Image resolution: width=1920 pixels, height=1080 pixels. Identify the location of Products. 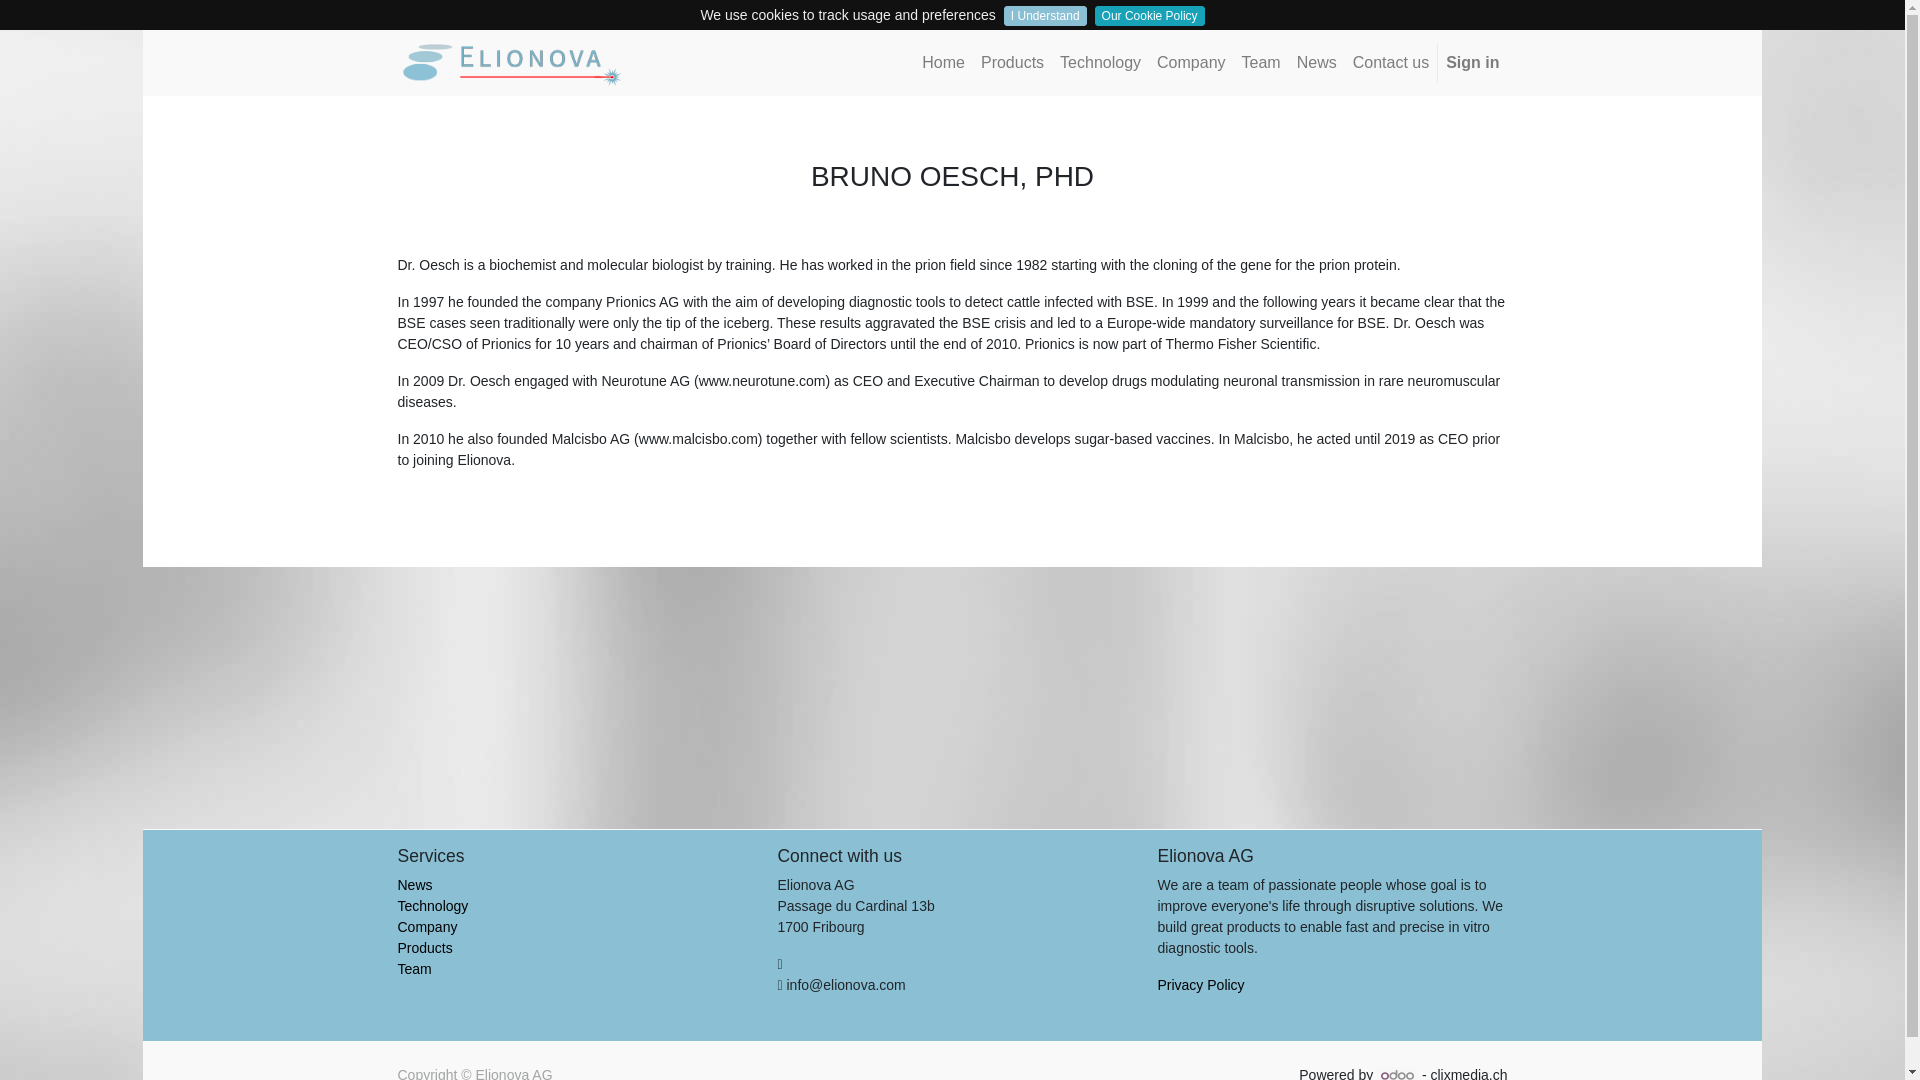
(1012, 63).